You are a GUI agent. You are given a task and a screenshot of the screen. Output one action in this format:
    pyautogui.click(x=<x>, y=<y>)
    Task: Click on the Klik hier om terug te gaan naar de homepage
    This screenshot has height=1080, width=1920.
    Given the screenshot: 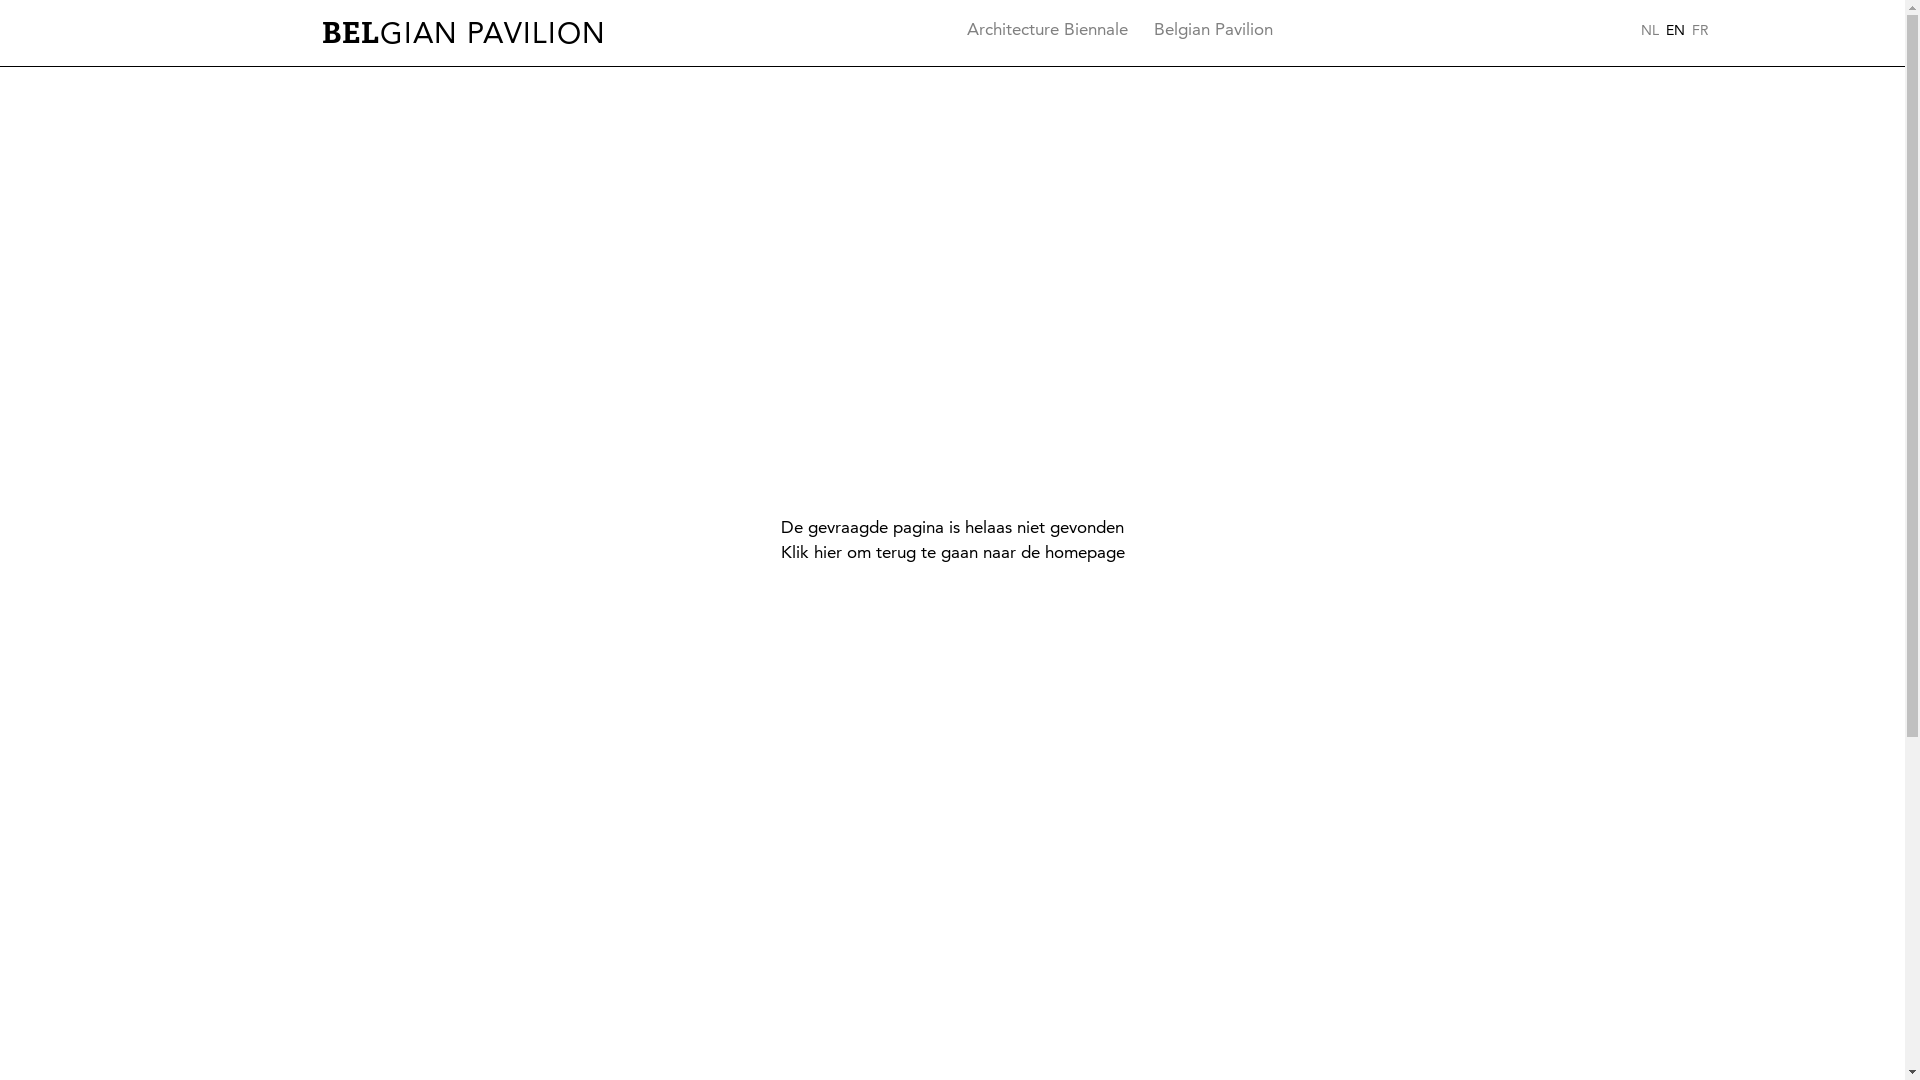 What is the action you would take?
    pyautogui.click(x=952, y=552)
    